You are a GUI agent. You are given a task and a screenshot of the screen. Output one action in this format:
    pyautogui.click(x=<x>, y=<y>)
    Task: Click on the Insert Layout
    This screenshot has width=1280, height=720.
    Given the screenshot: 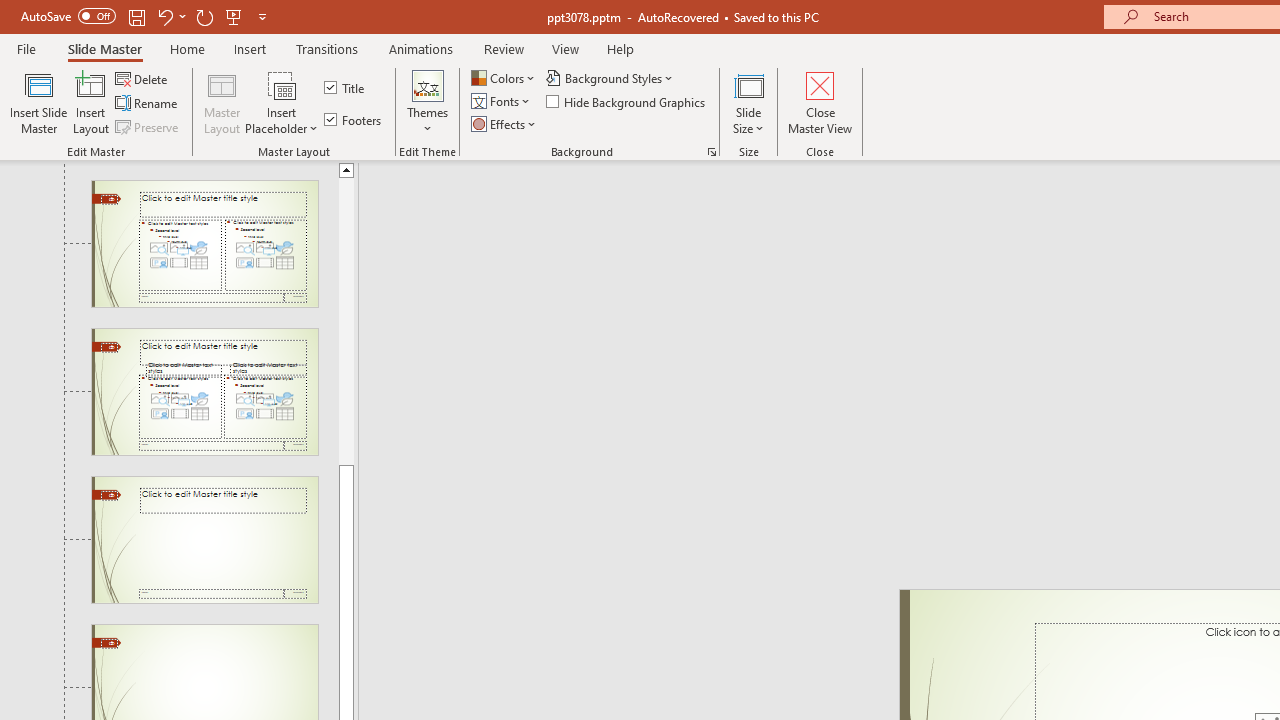 What is the action you would take?
    pyautogui.click(x=91, y=102)
    